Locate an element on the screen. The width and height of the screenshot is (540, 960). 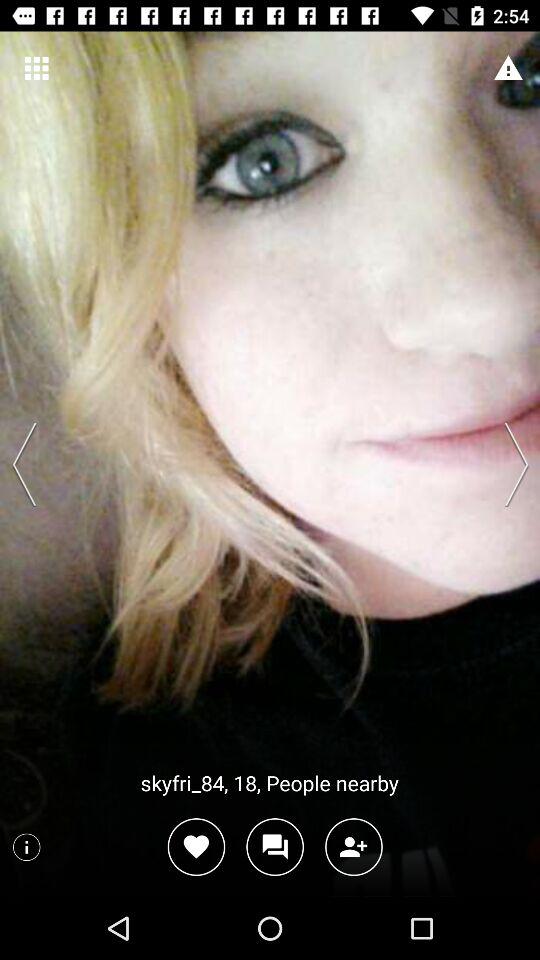
click to message option is located at coordinates (274, 846).